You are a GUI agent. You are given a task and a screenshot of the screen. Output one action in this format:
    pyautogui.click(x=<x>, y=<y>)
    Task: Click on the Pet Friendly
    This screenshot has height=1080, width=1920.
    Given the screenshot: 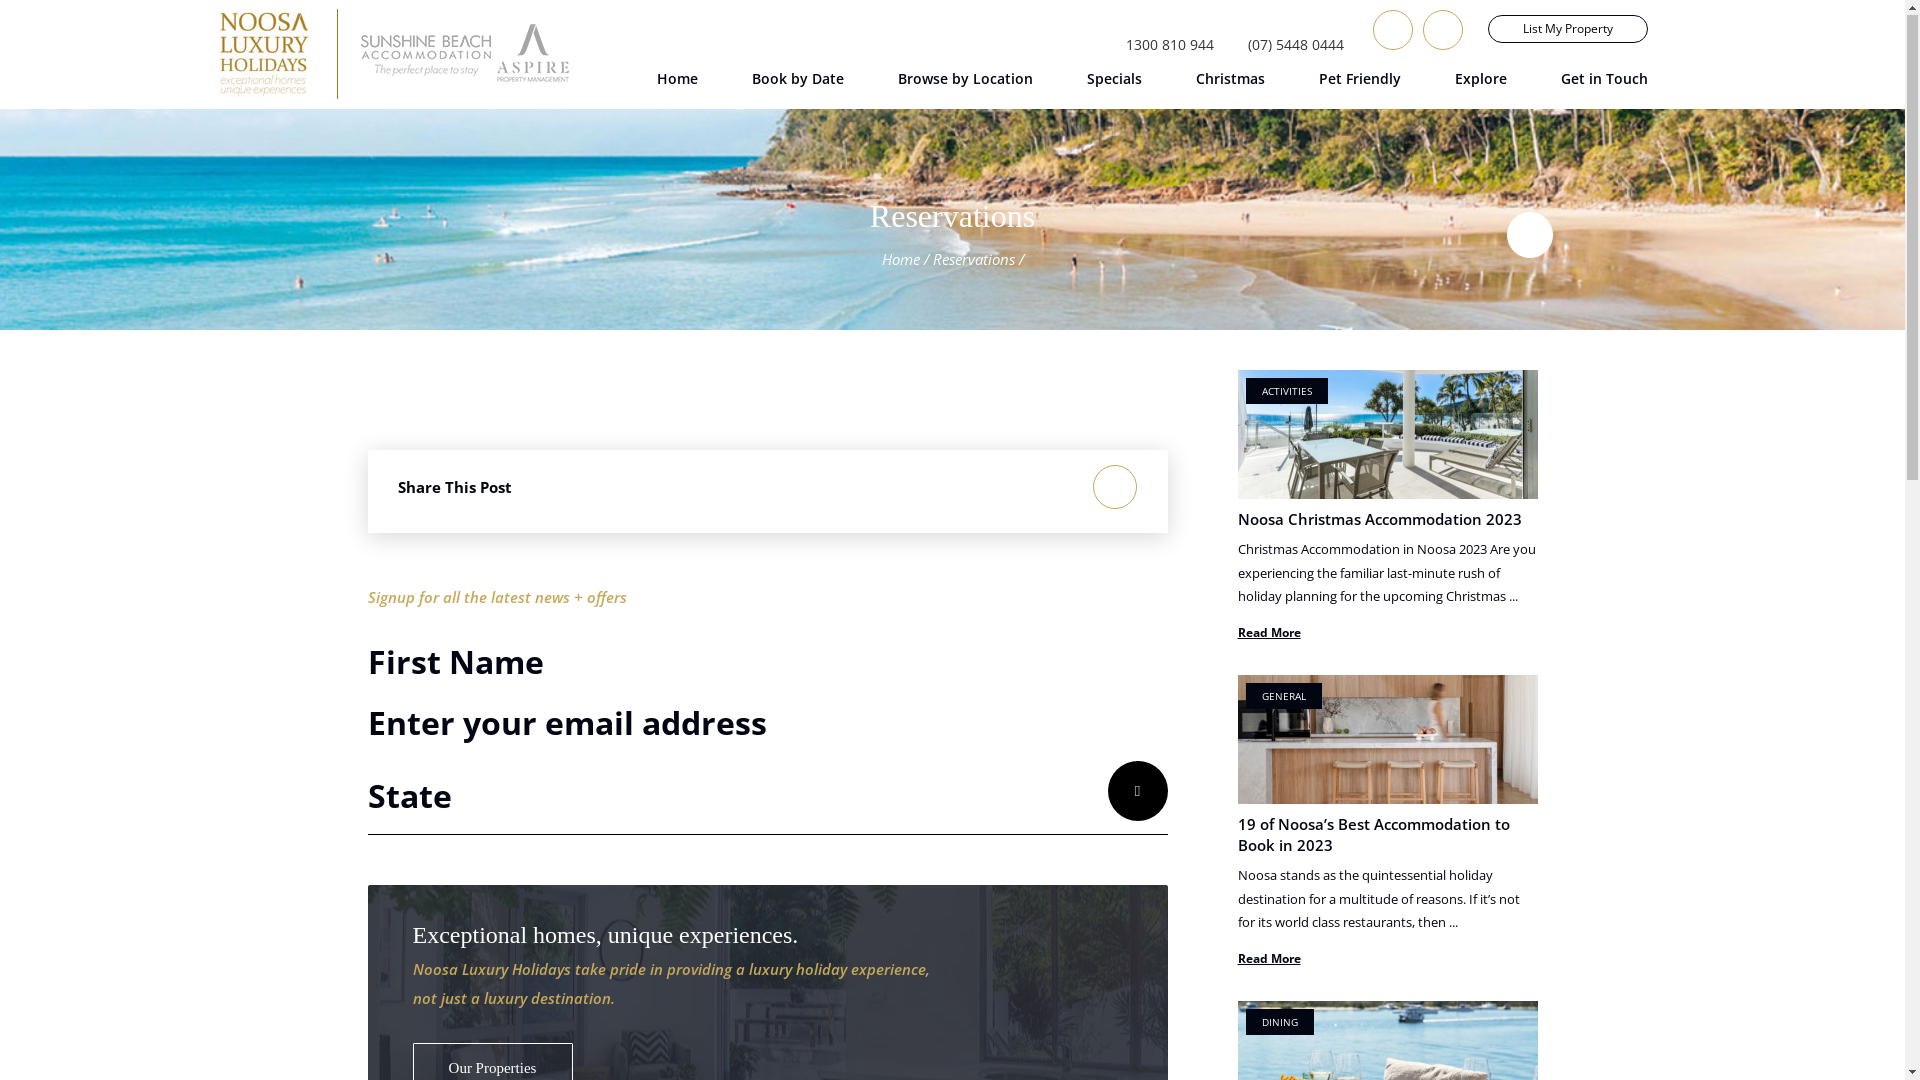 What is the action you would take?
    pyautogui.click(x=1359, y=84)
    